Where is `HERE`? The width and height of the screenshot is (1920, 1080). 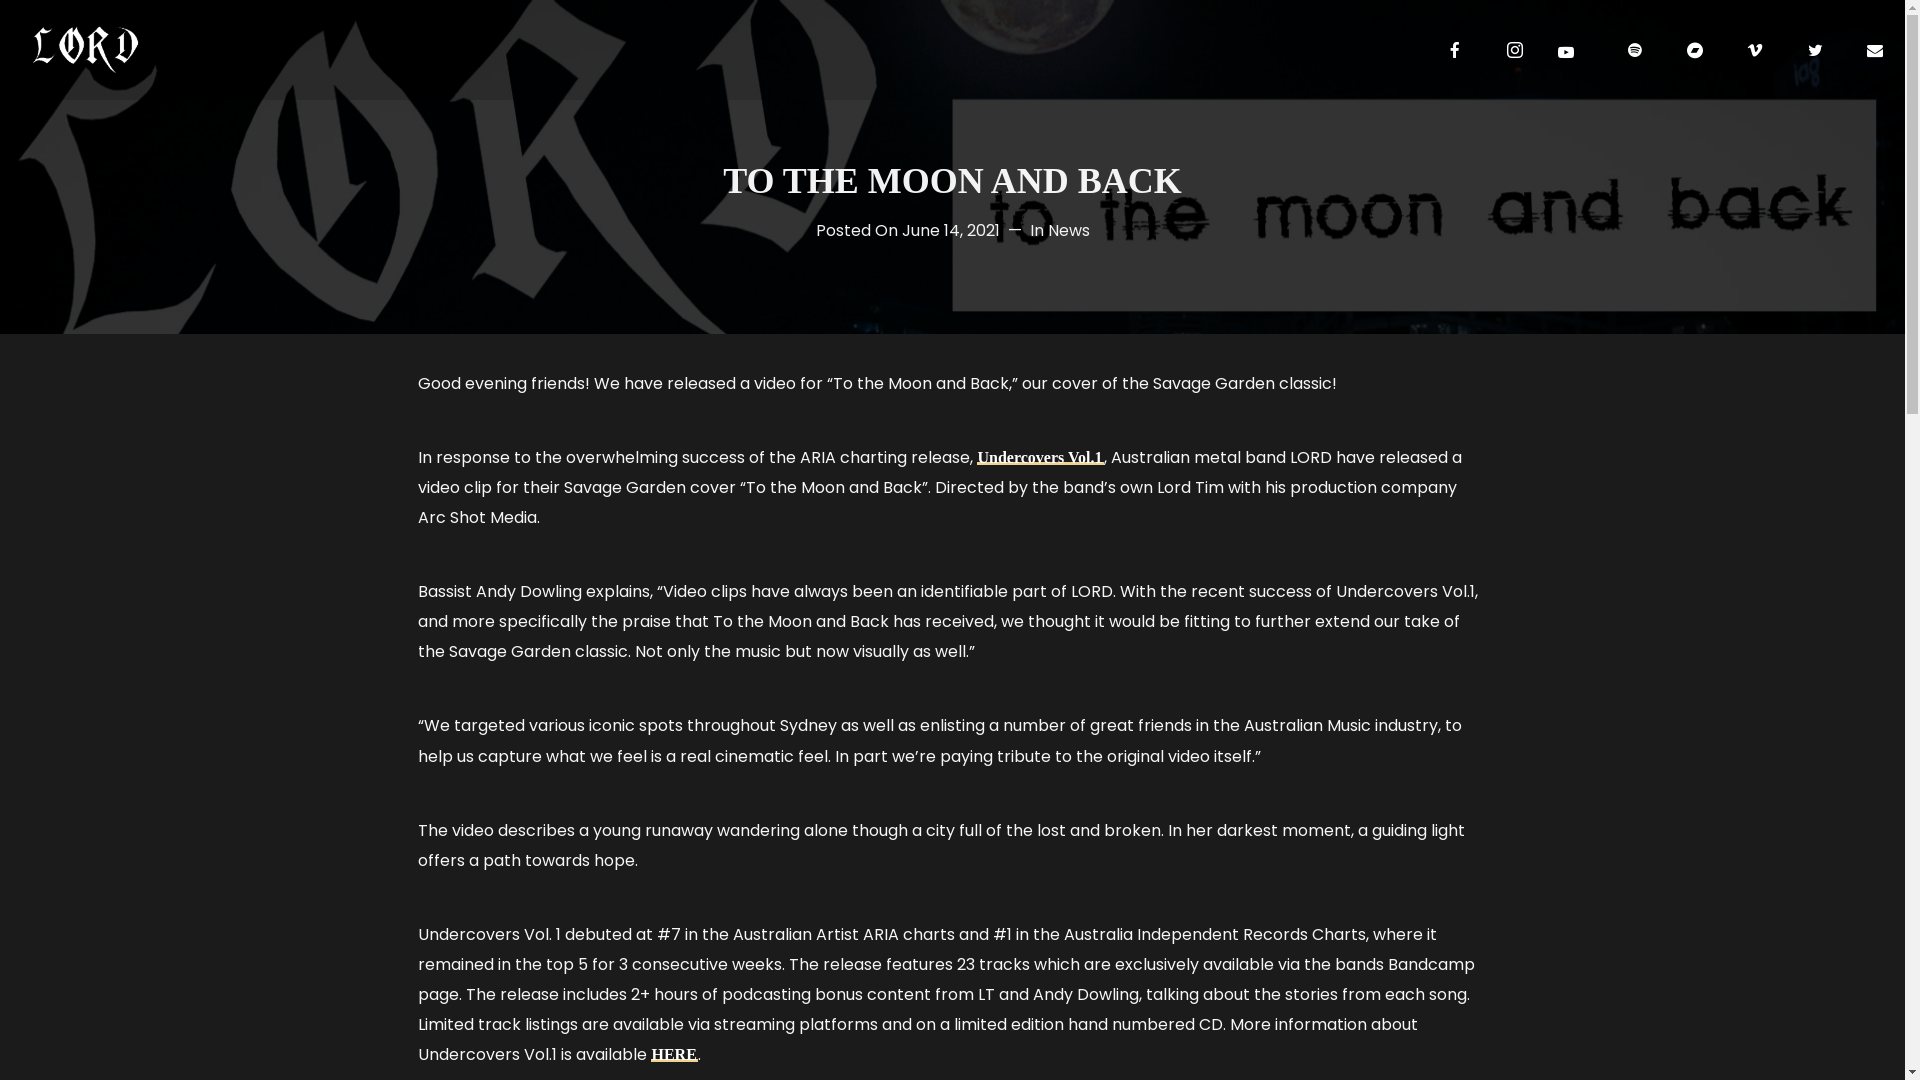 HERE is located at coordinates (674, 1054).